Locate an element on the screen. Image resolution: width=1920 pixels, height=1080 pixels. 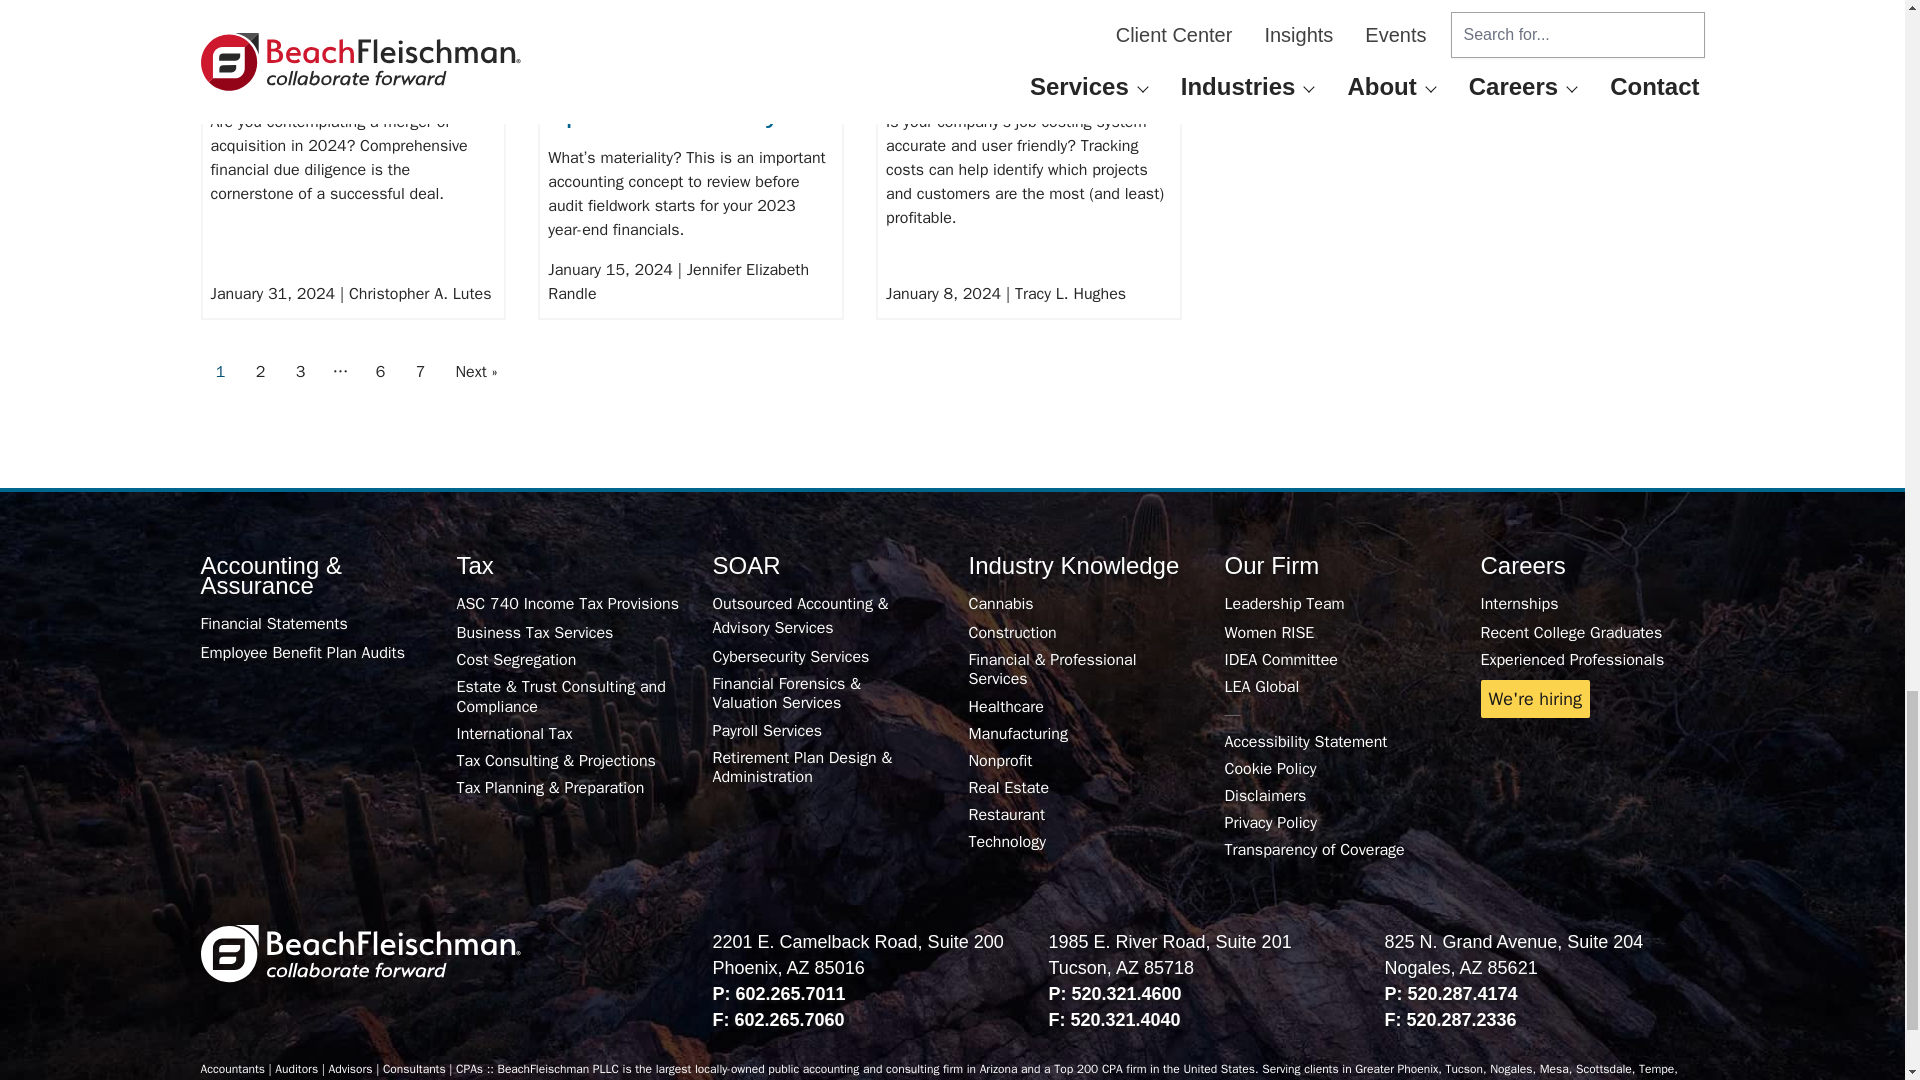
Posts by Christopher A. Lutes is located at coordinates (420, 294).